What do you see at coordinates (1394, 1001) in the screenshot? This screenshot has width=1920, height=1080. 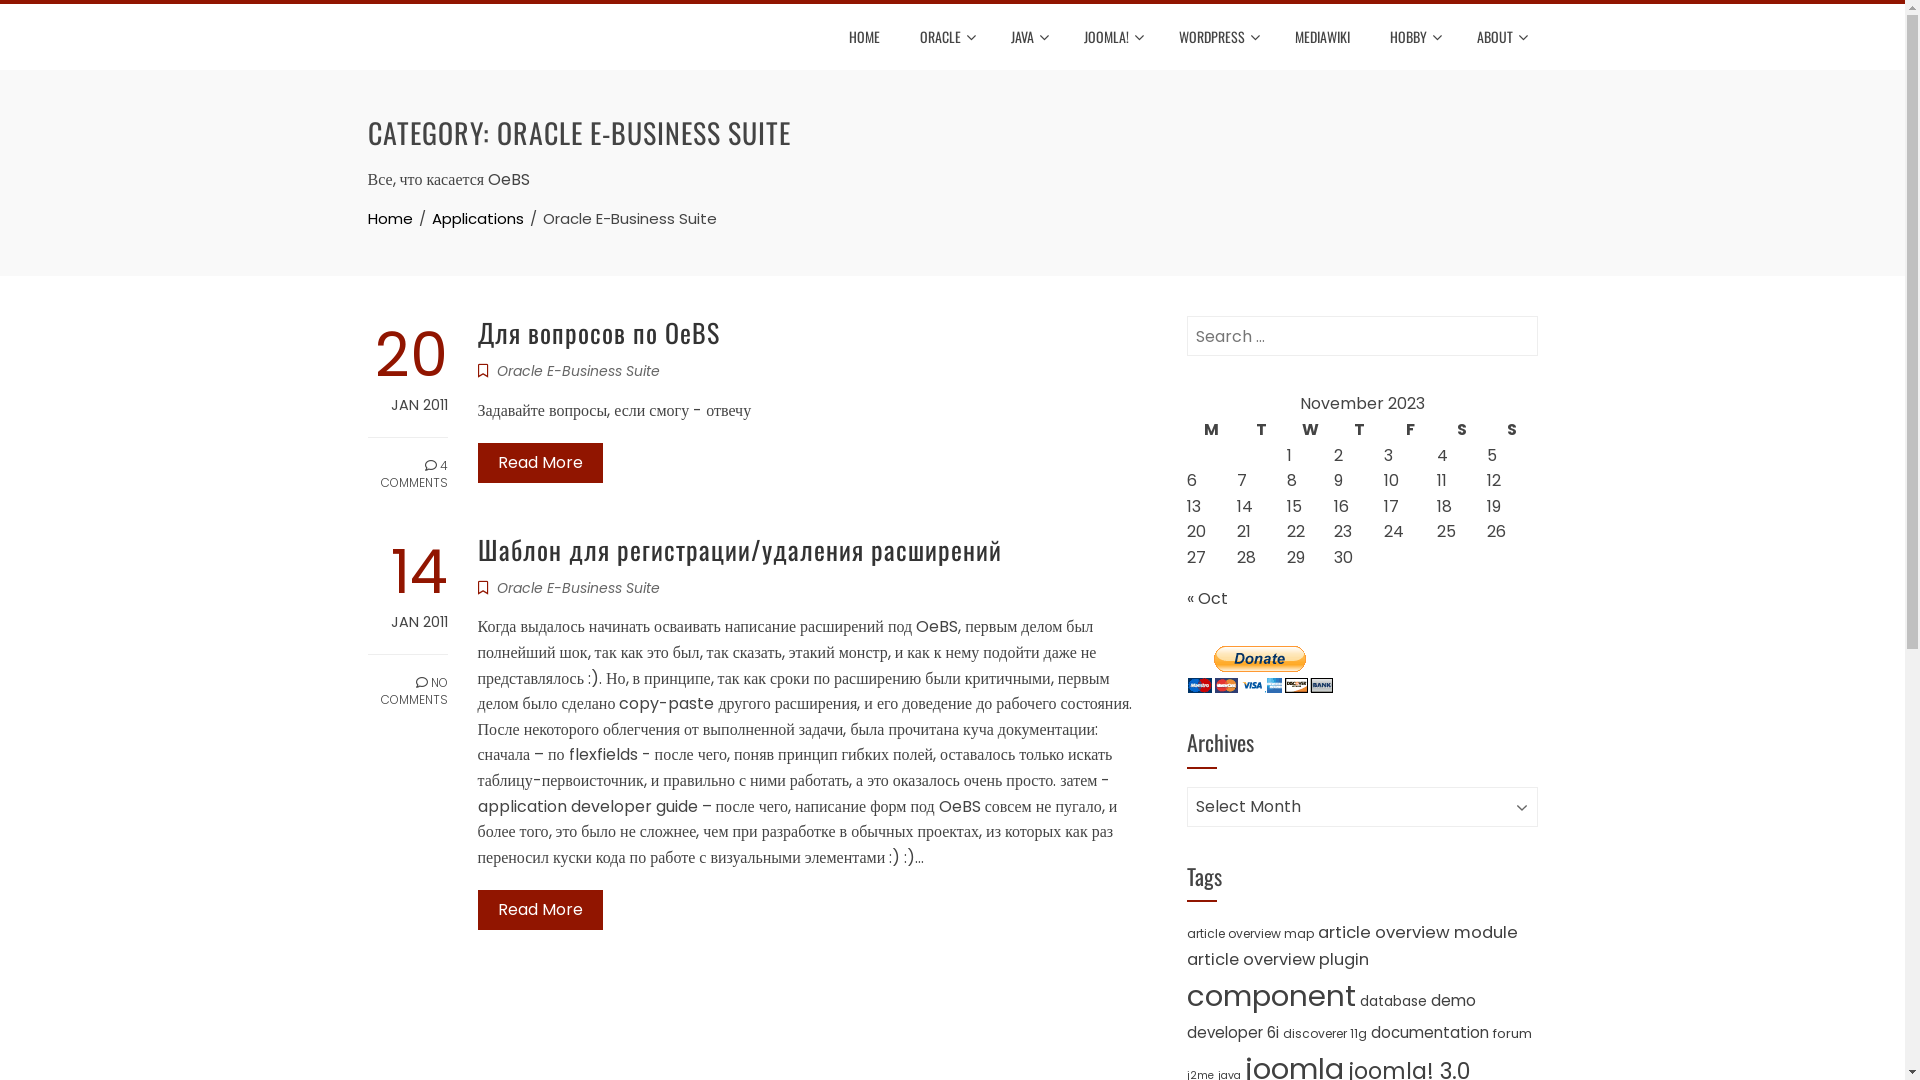 I see `database` at bounding box center [1394, 1001].